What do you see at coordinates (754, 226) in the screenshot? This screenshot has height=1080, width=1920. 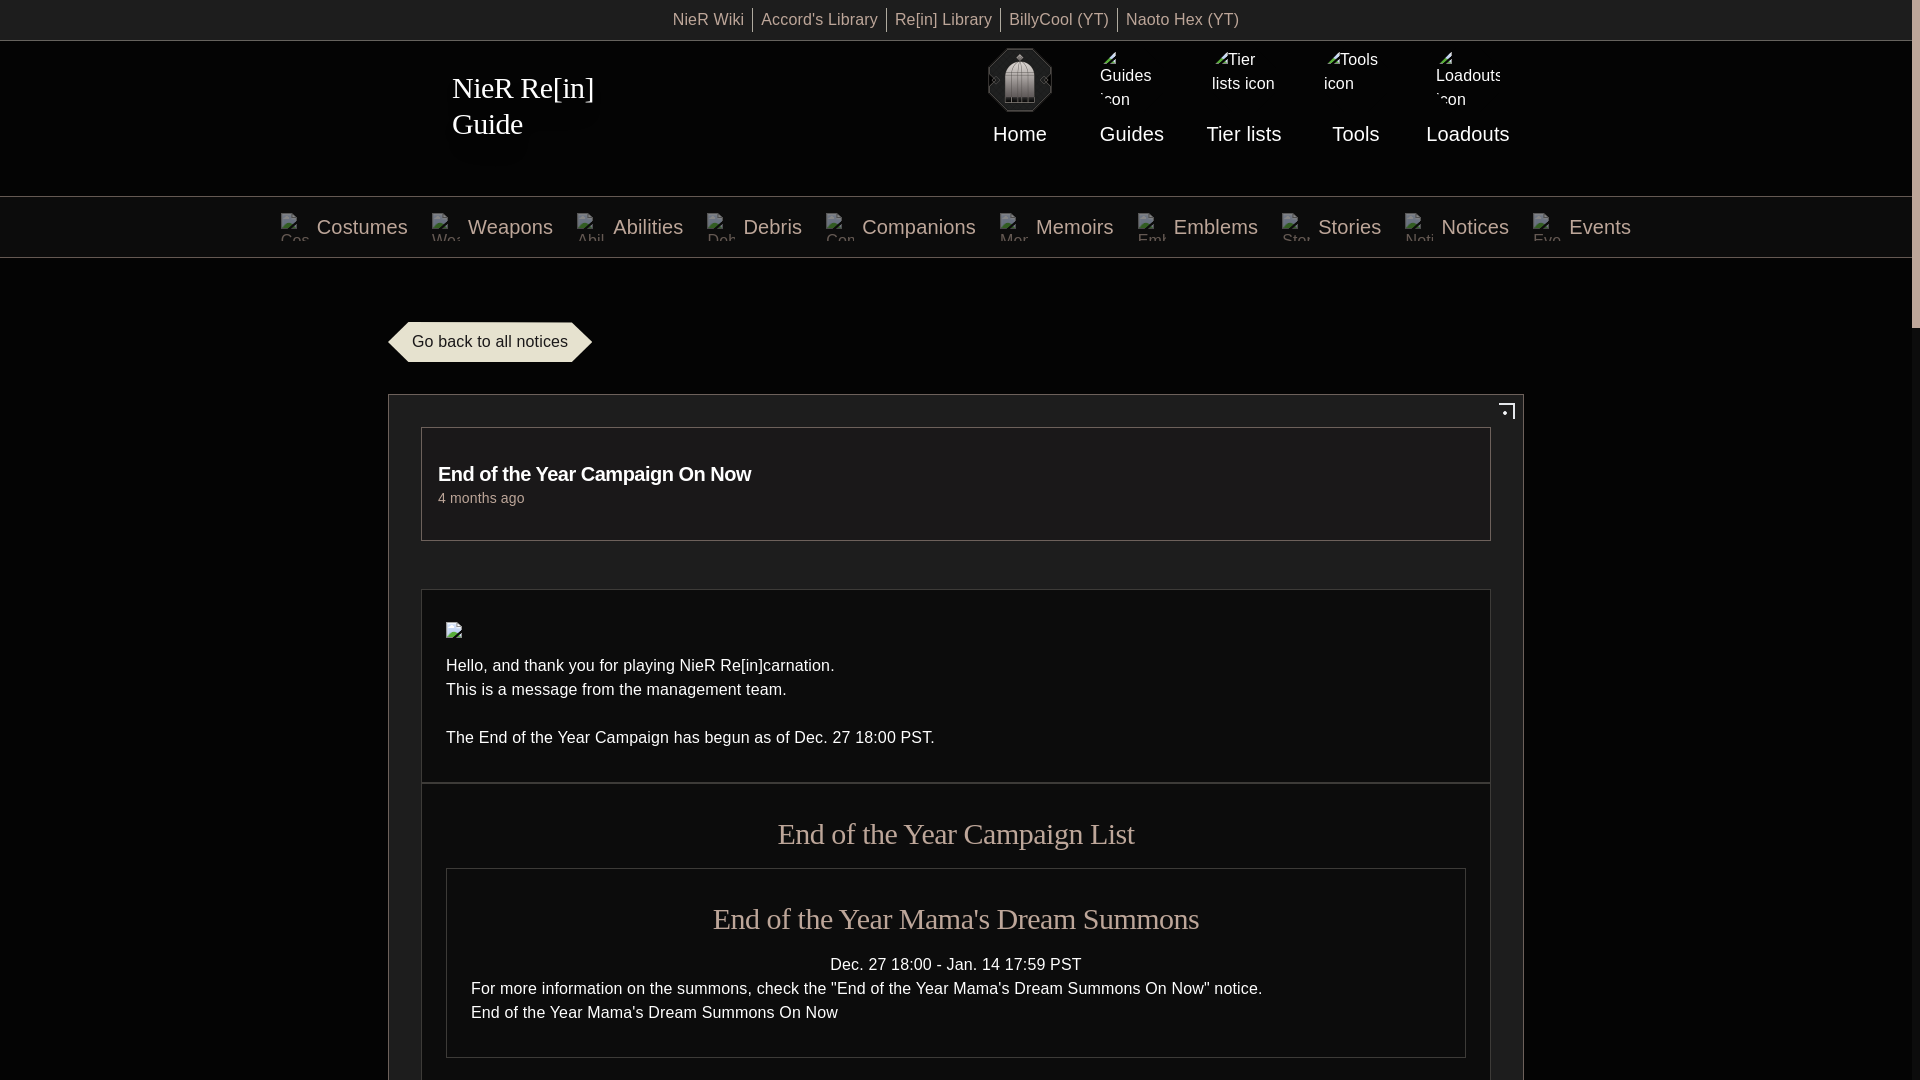 I see `Debris` at bounding box center [754, 226].